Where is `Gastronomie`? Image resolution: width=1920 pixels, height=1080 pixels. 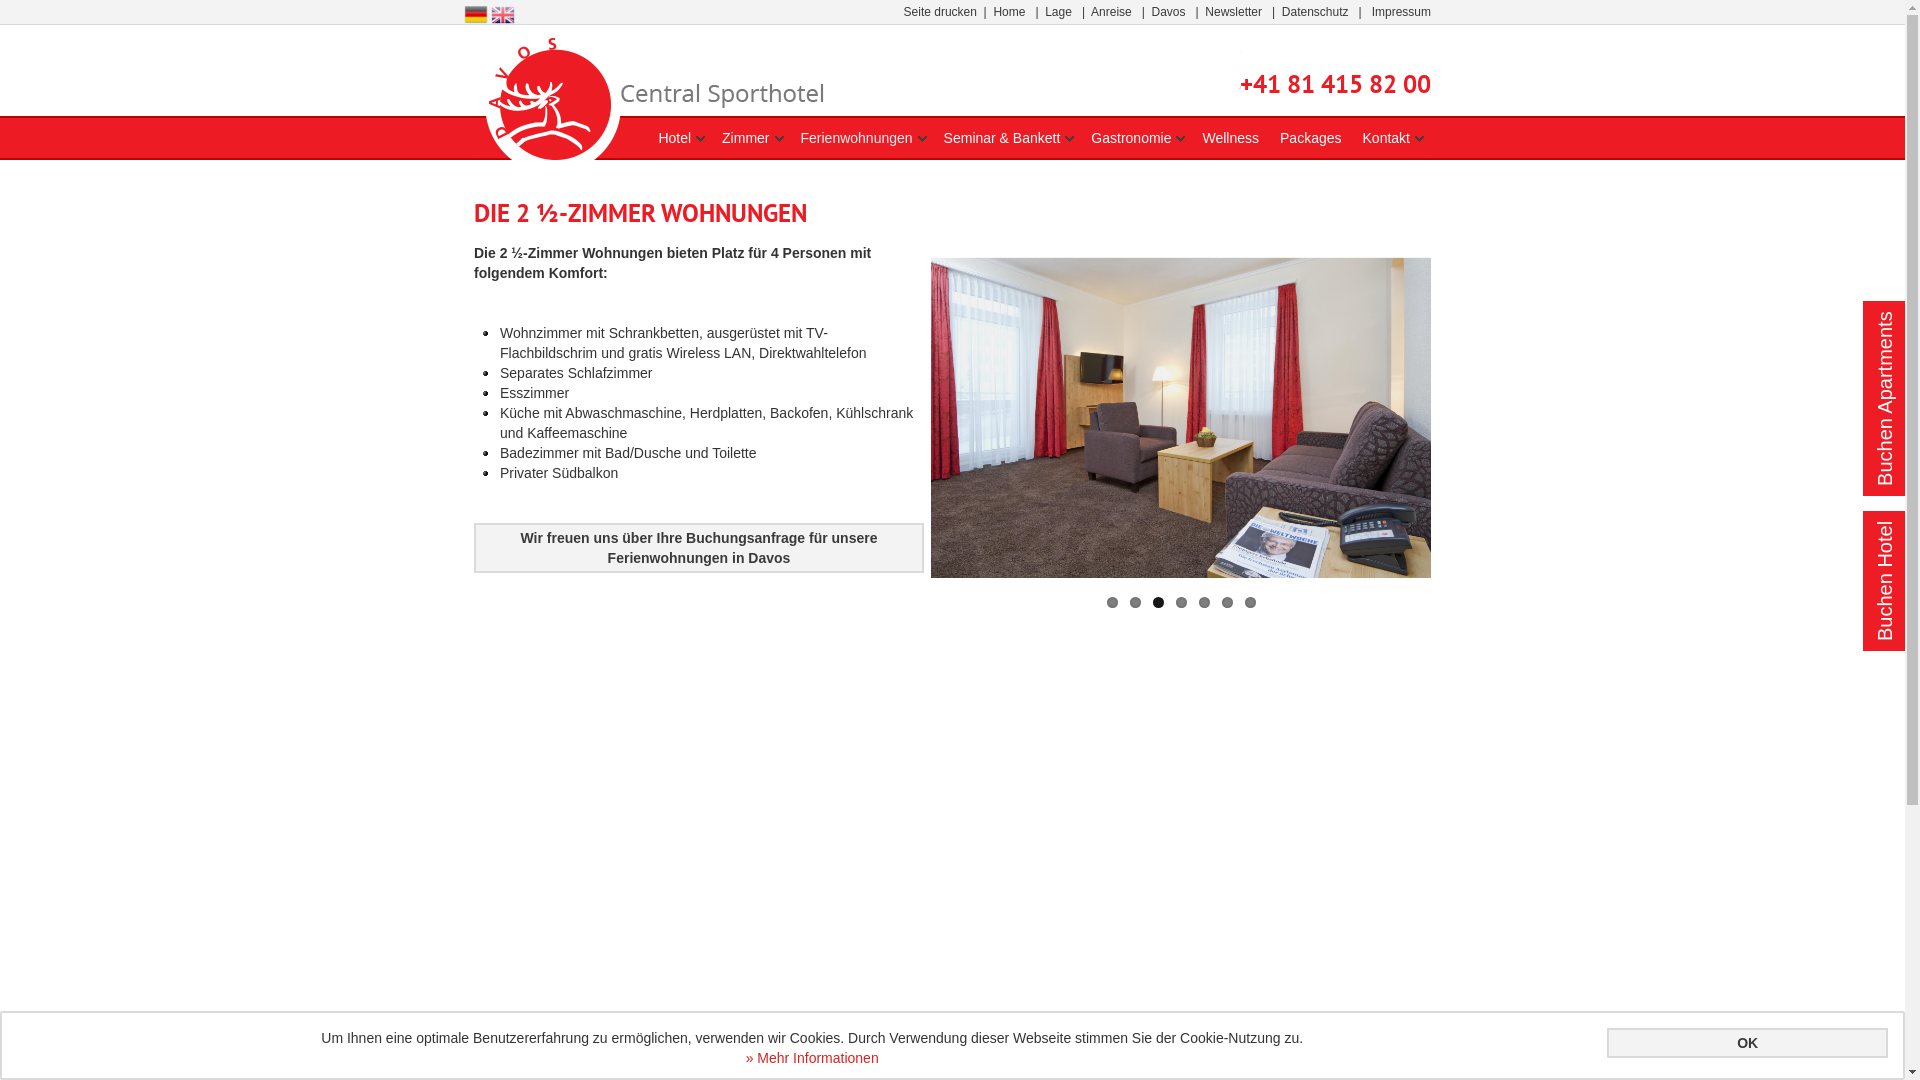 Gastronomie is located at coordinates (1131, 138).